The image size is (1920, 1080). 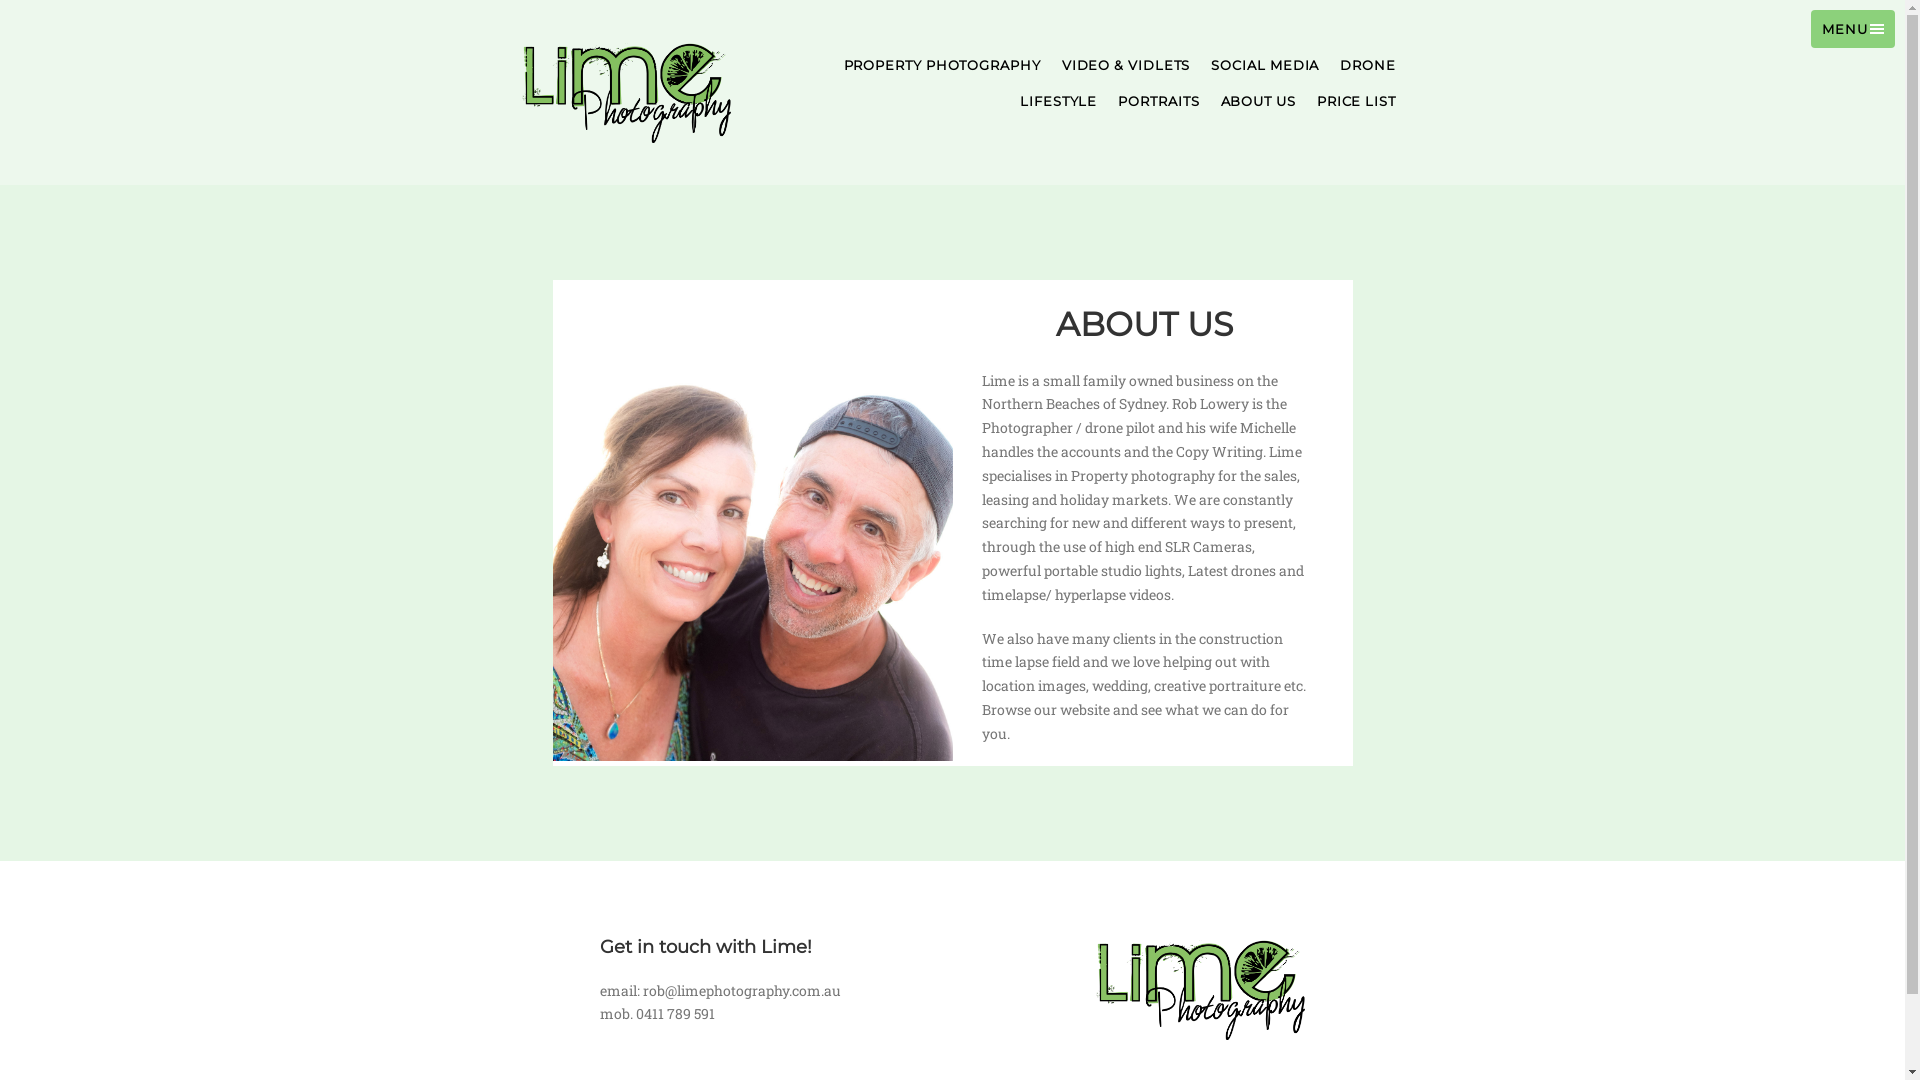 What do you see at coordinates (1265, 65) in the screenshot?
I see `SOCIAL MEDIA` at bounding box center [1265, 65].